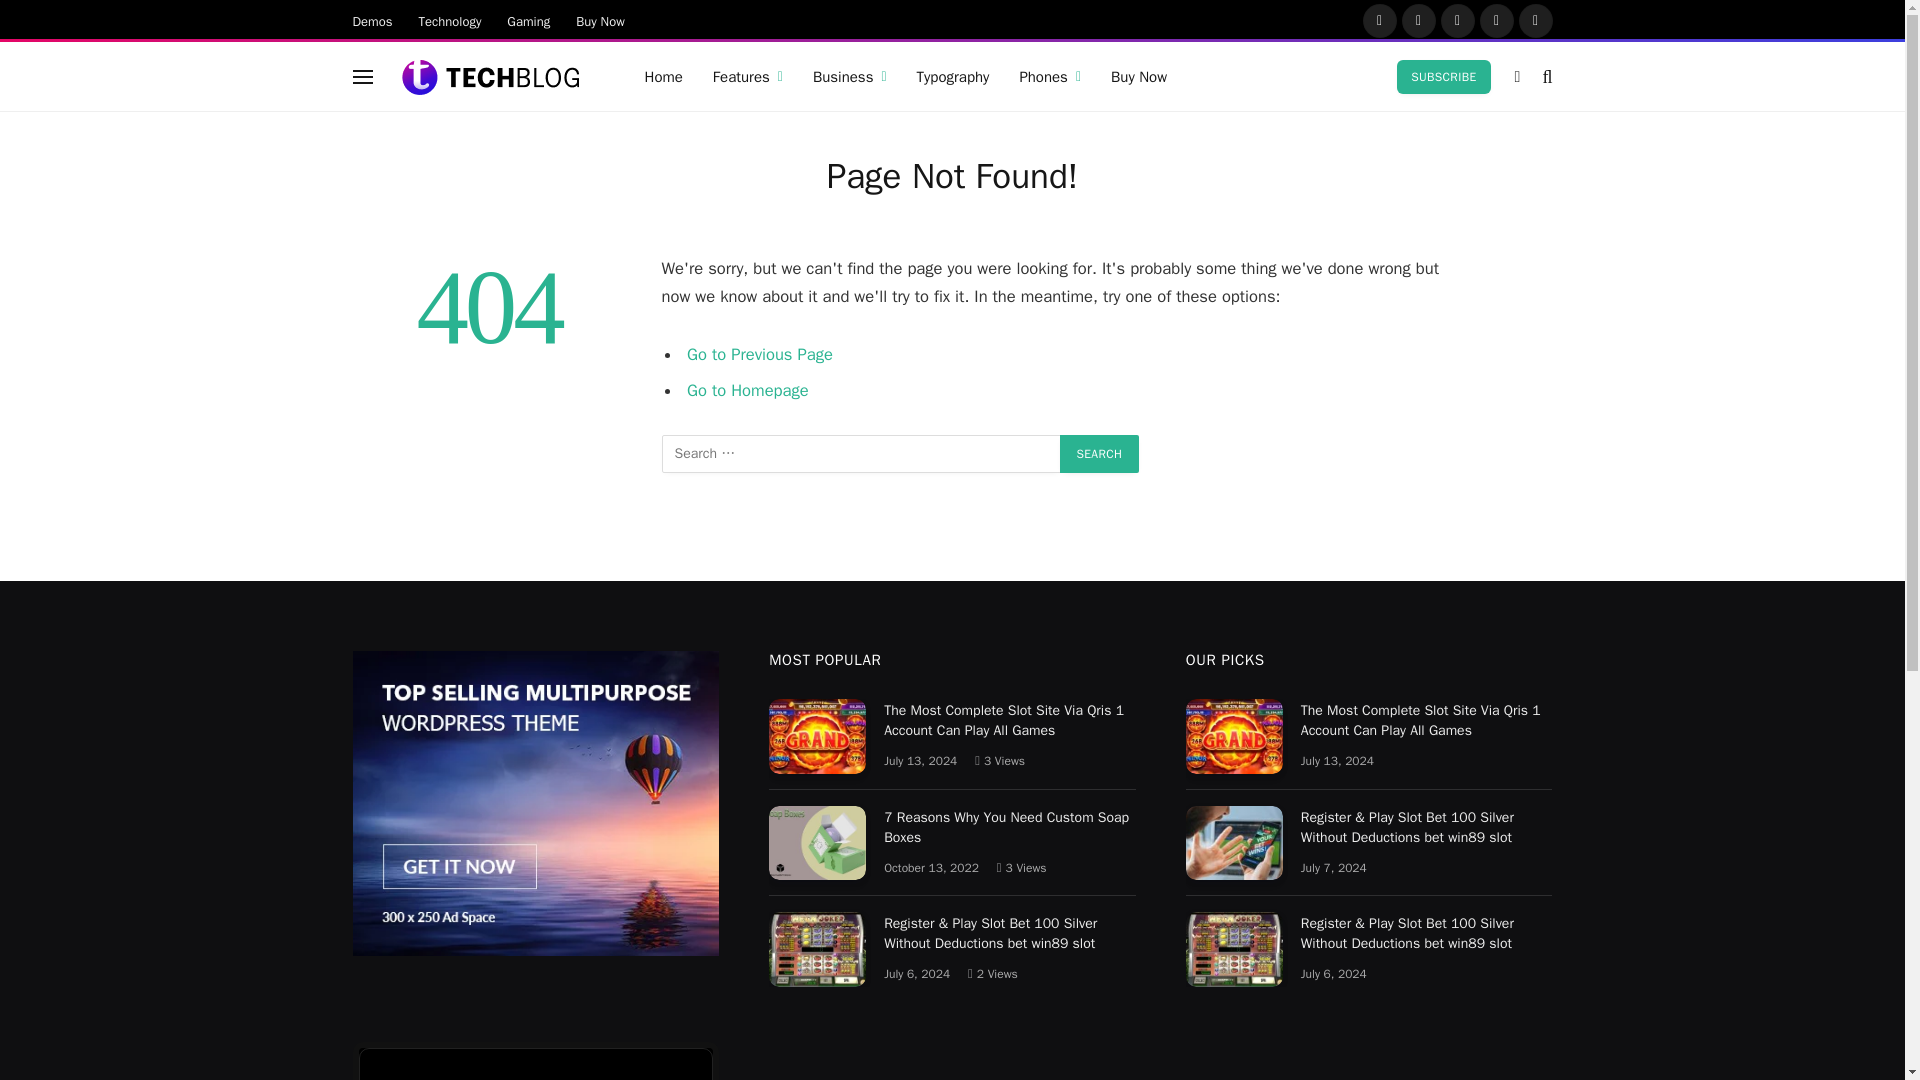  I want to click on Pinterest, so click(1497, 20).